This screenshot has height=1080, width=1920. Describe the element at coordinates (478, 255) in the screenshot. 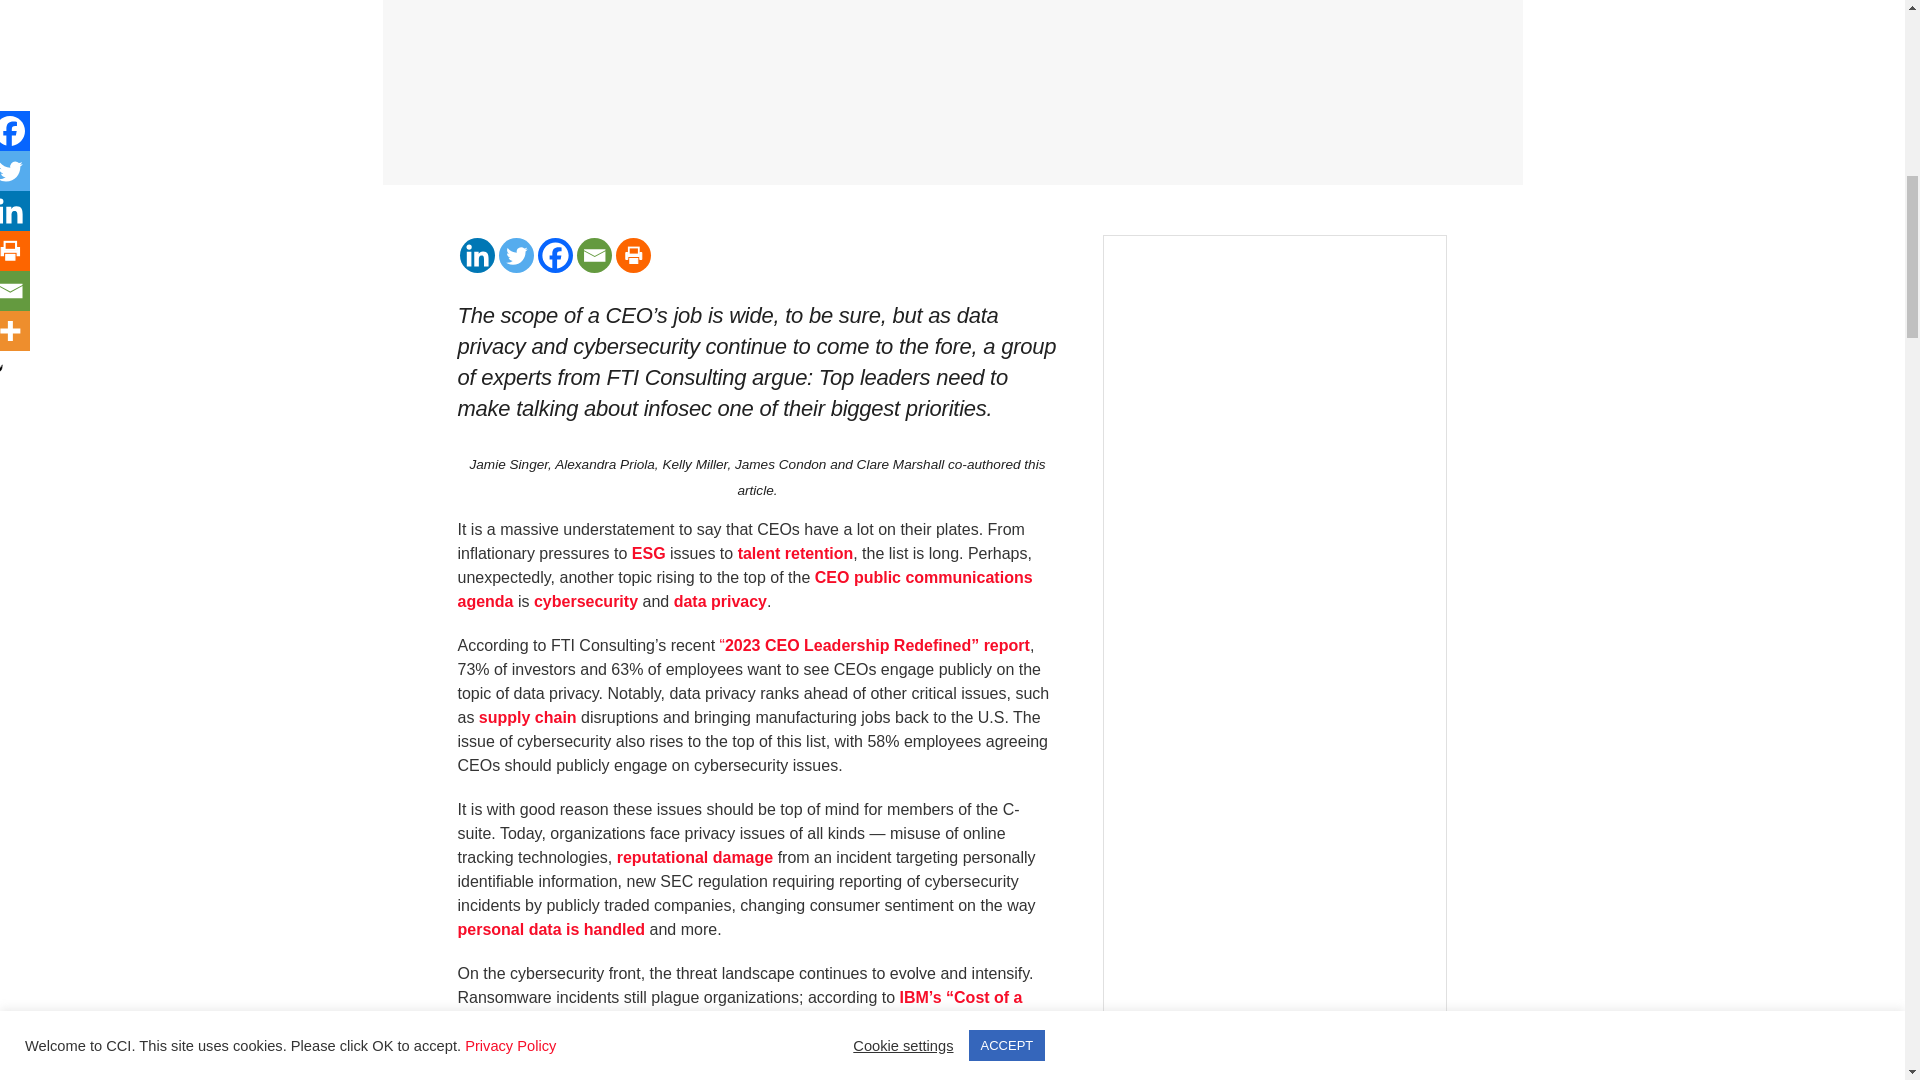

I see `Linkedin` at that location.